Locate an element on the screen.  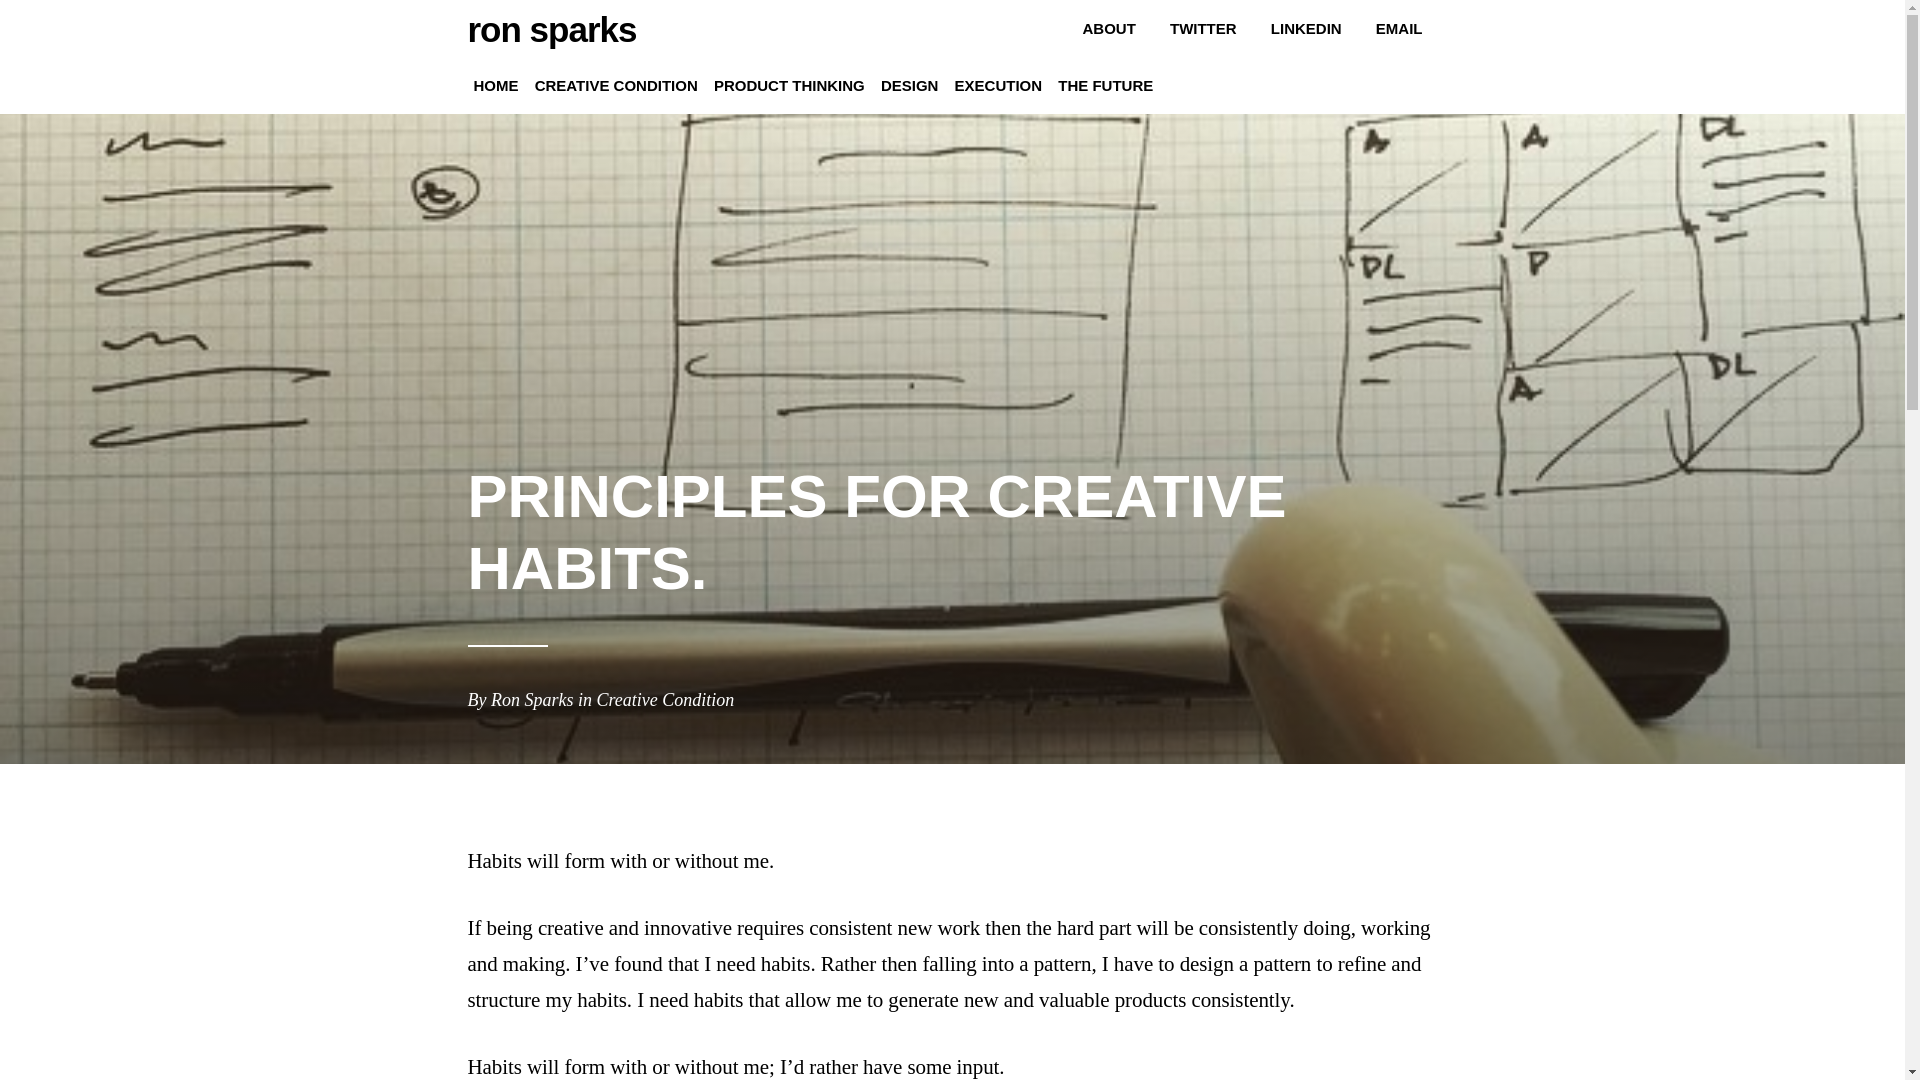
EXECUTION is located at coordinates (998, 86).